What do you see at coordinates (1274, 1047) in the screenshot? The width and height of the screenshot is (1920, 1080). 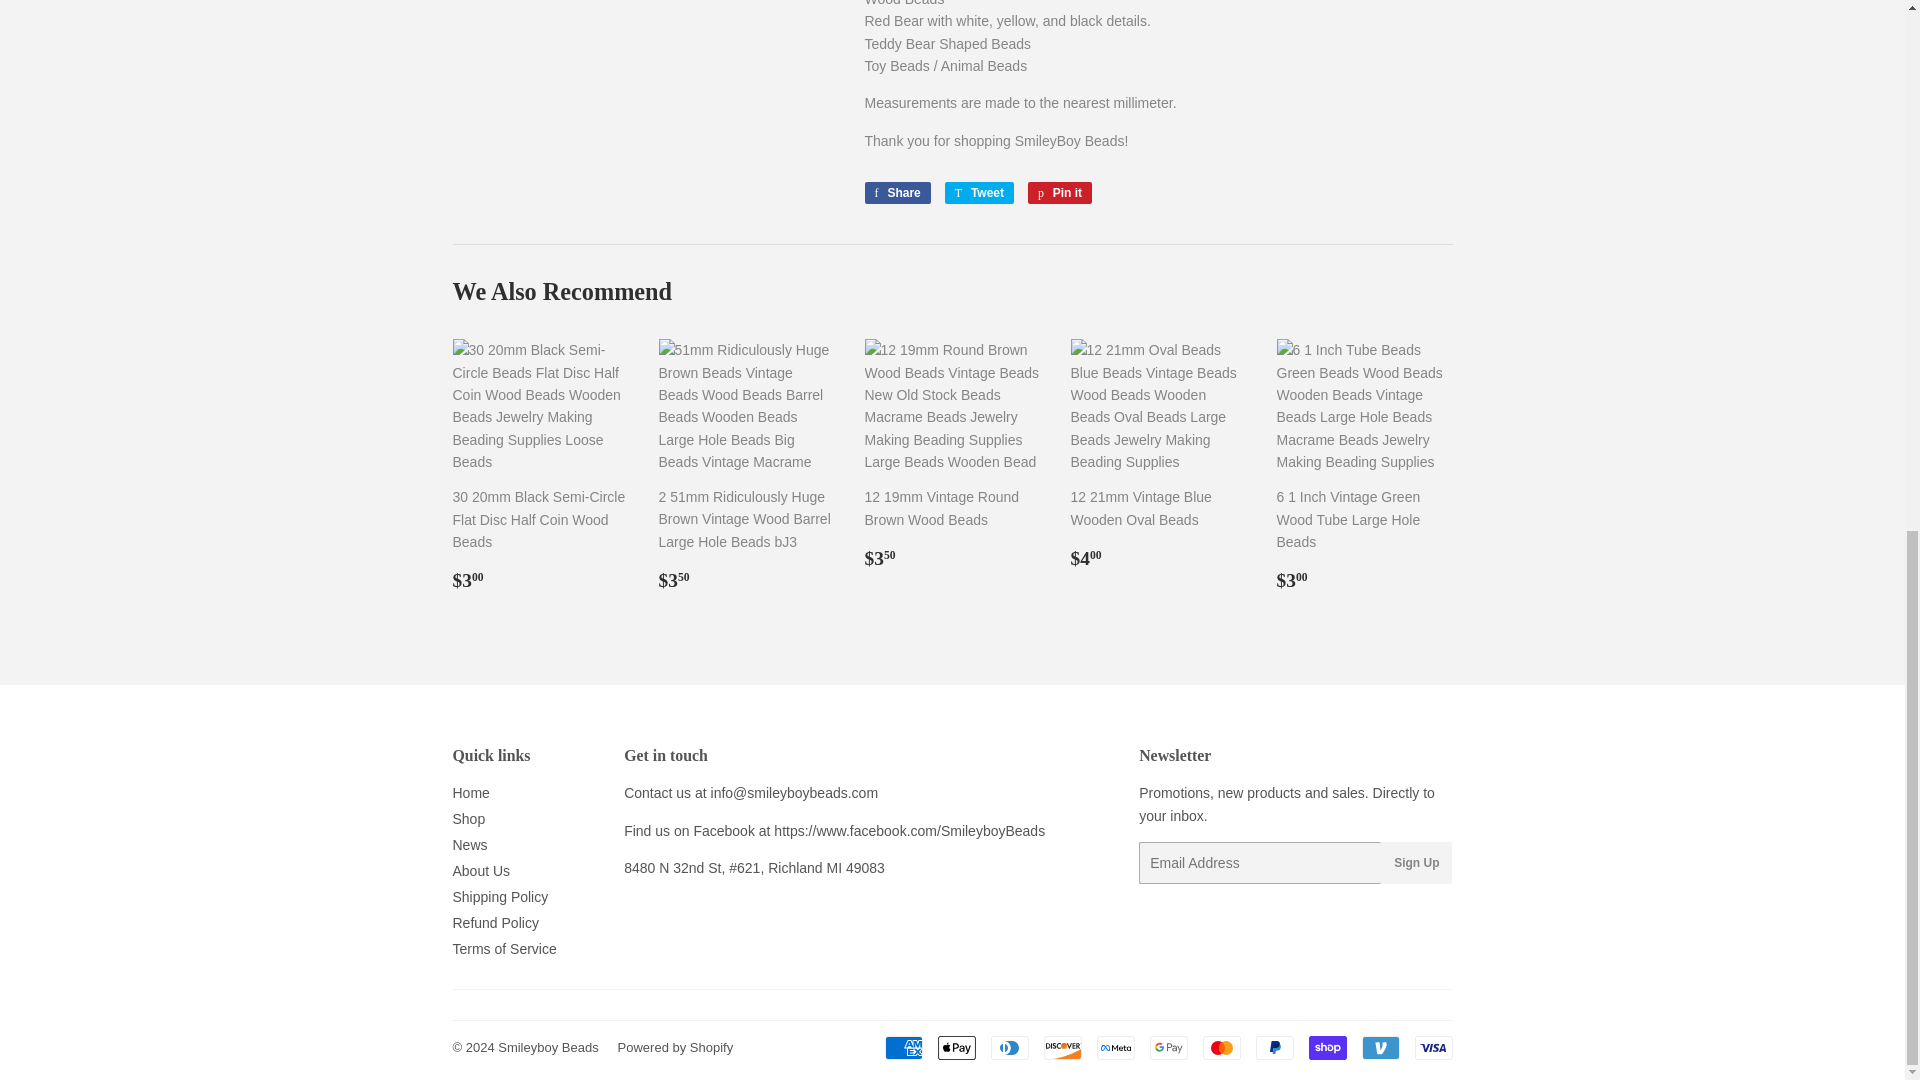 I see `PayPal` at bounding box center [1274, 1047].